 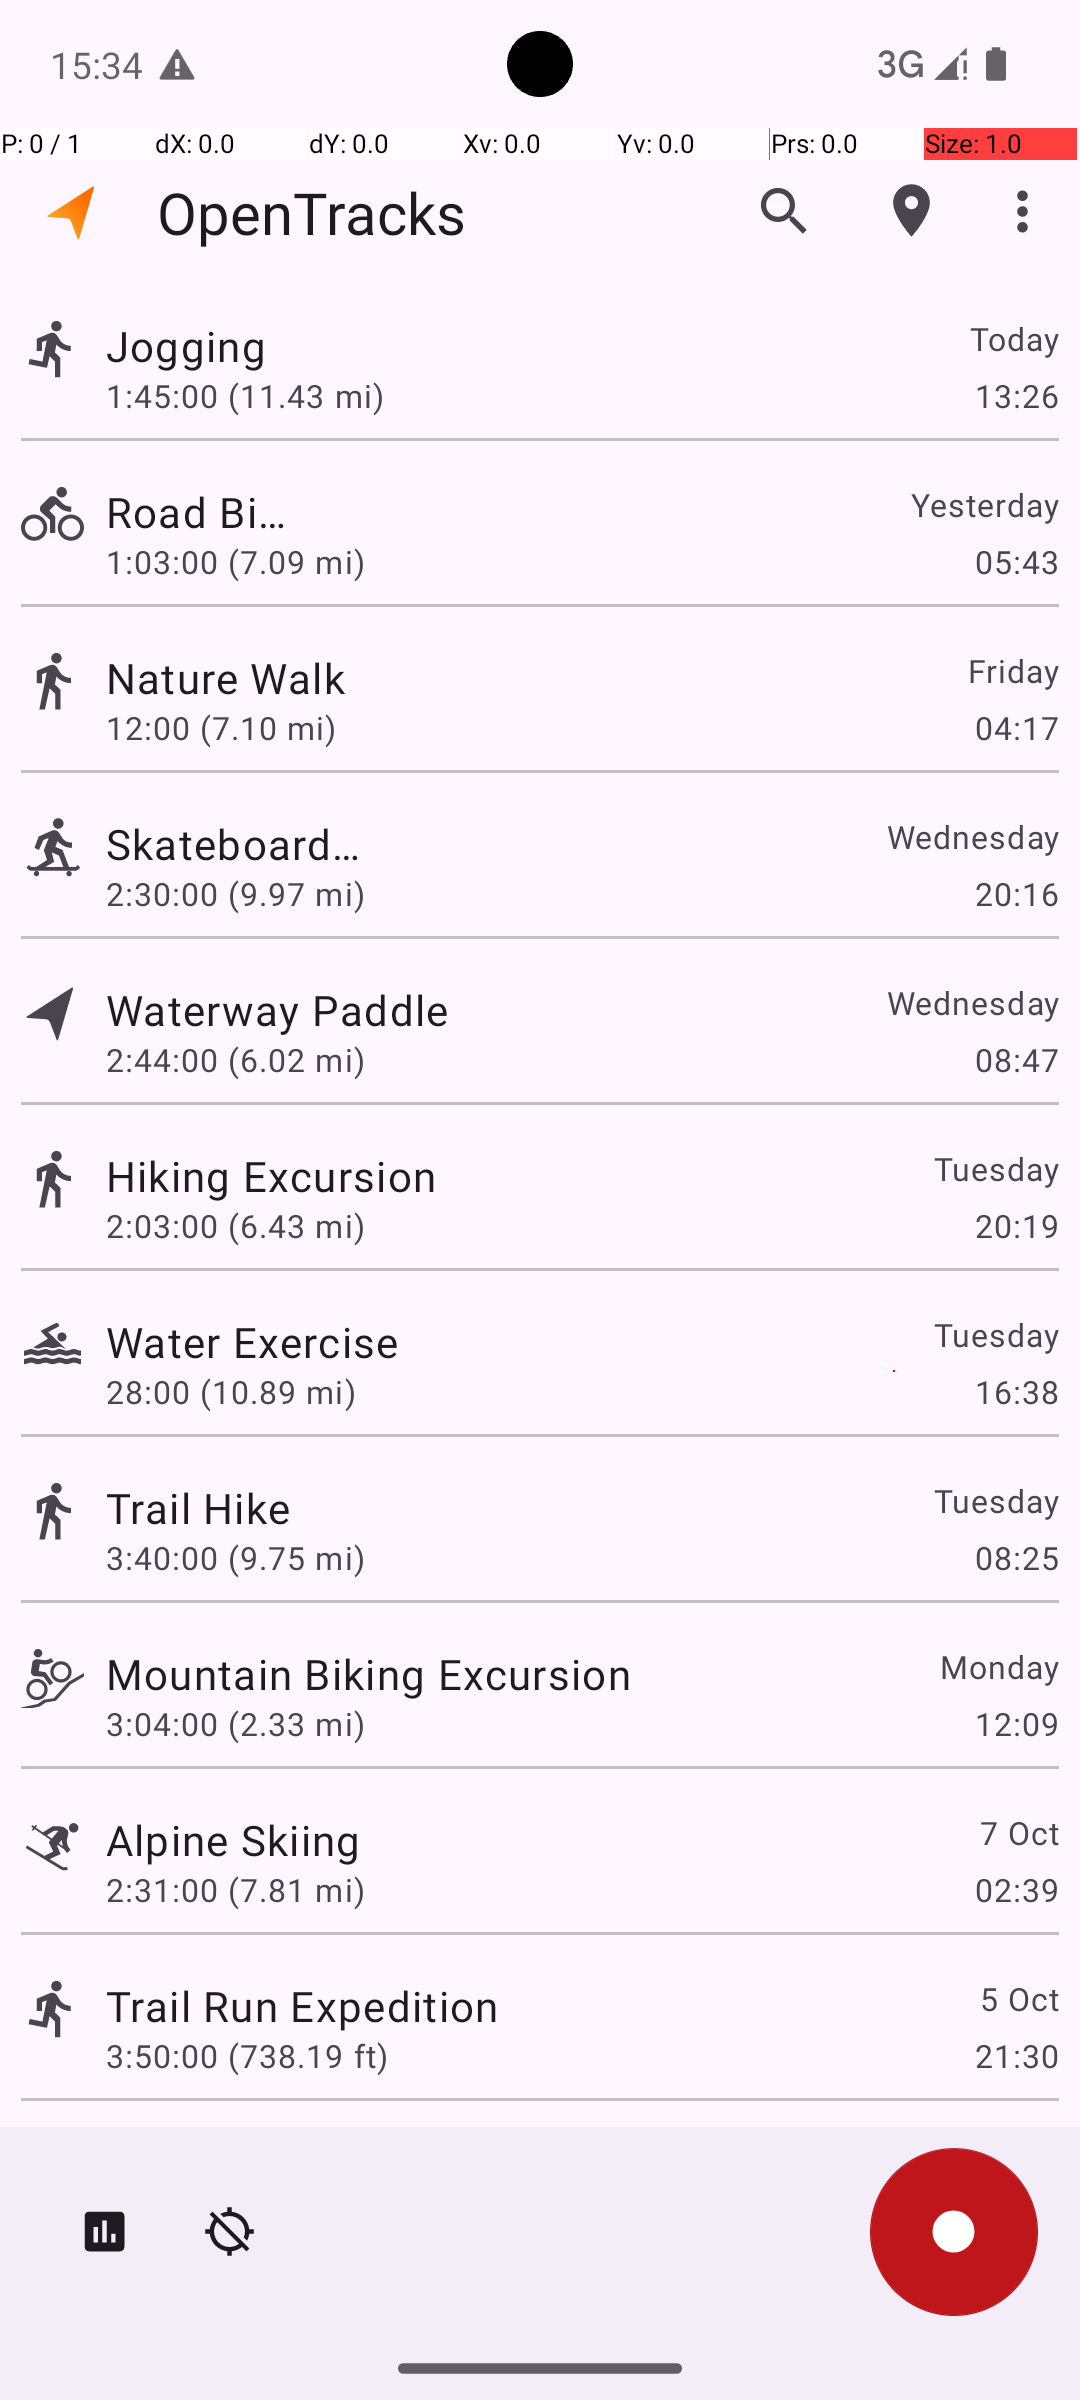 I want to click on 21:30, so click(x=1016, y=2056).